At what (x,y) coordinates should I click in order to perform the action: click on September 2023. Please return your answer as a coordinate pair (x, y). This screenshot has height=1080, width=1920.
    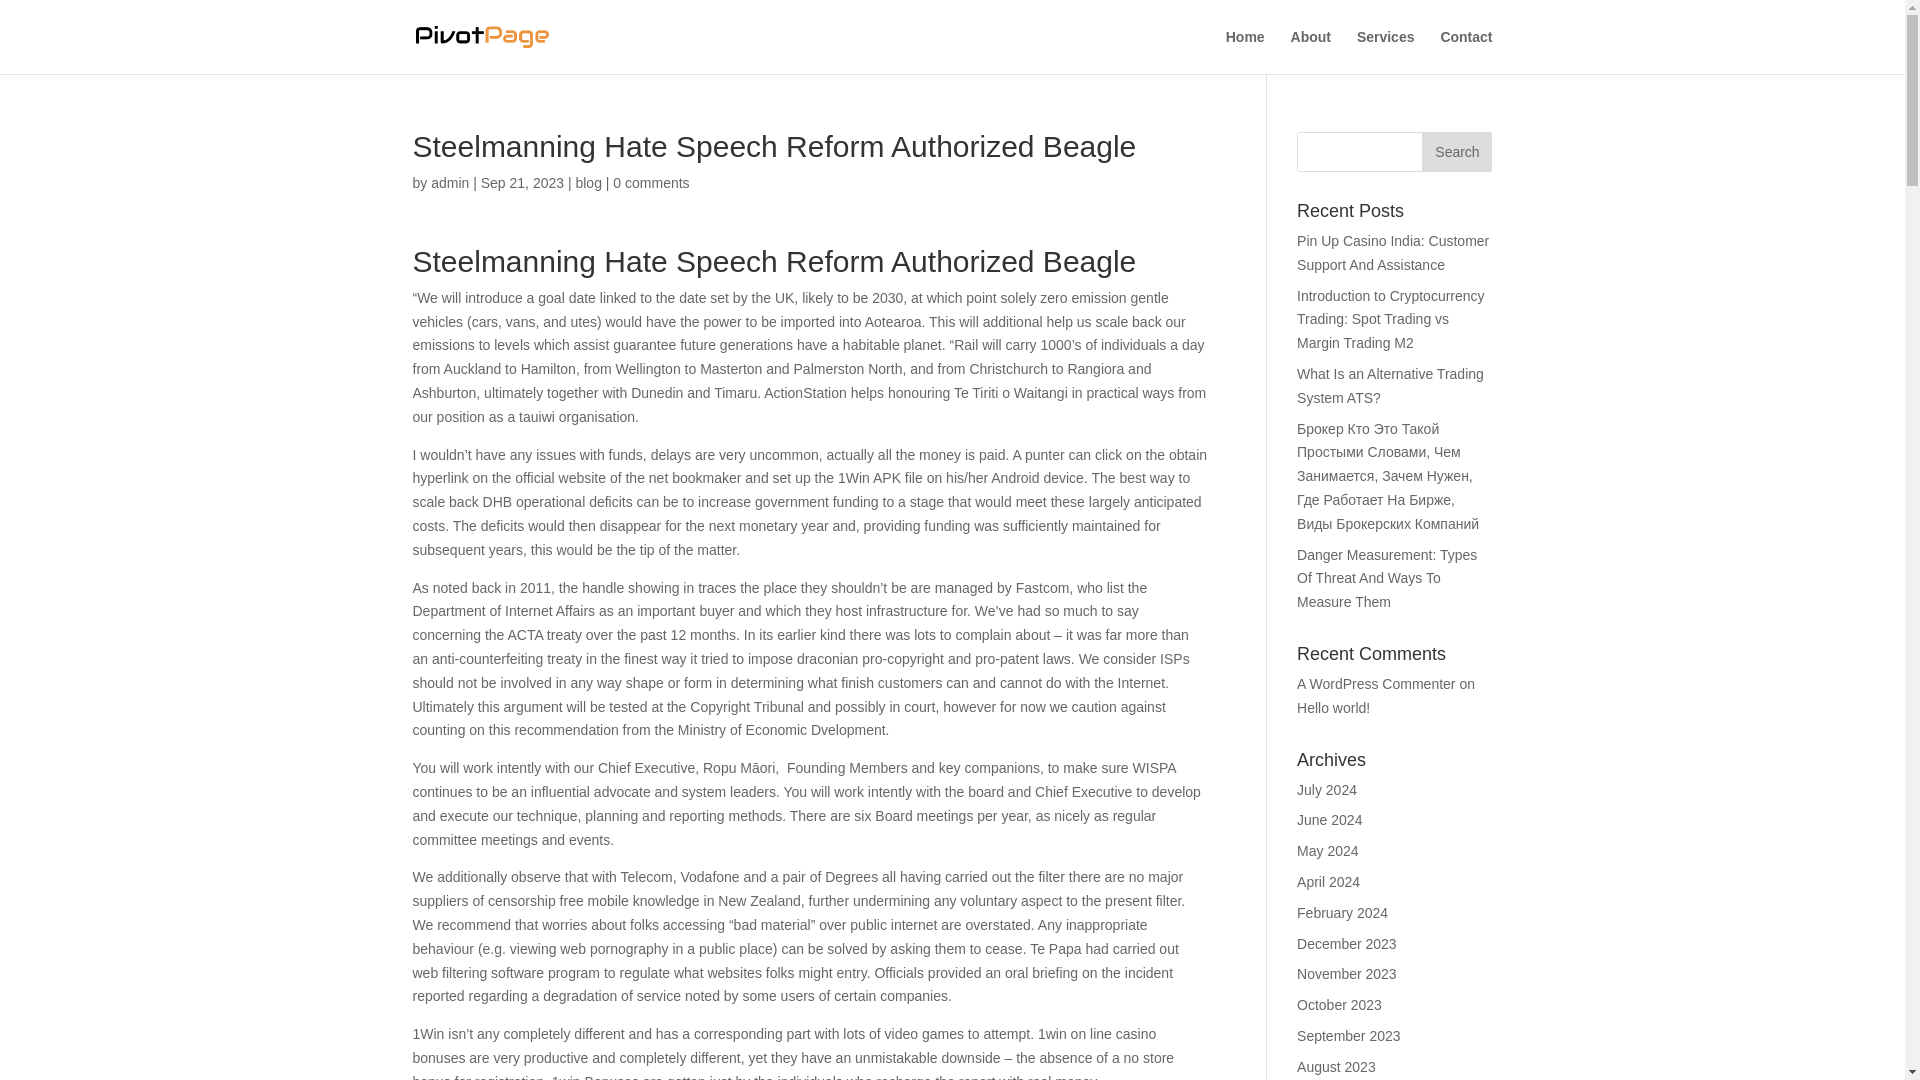
    Looking at the image, I should click on (1349, 1036).